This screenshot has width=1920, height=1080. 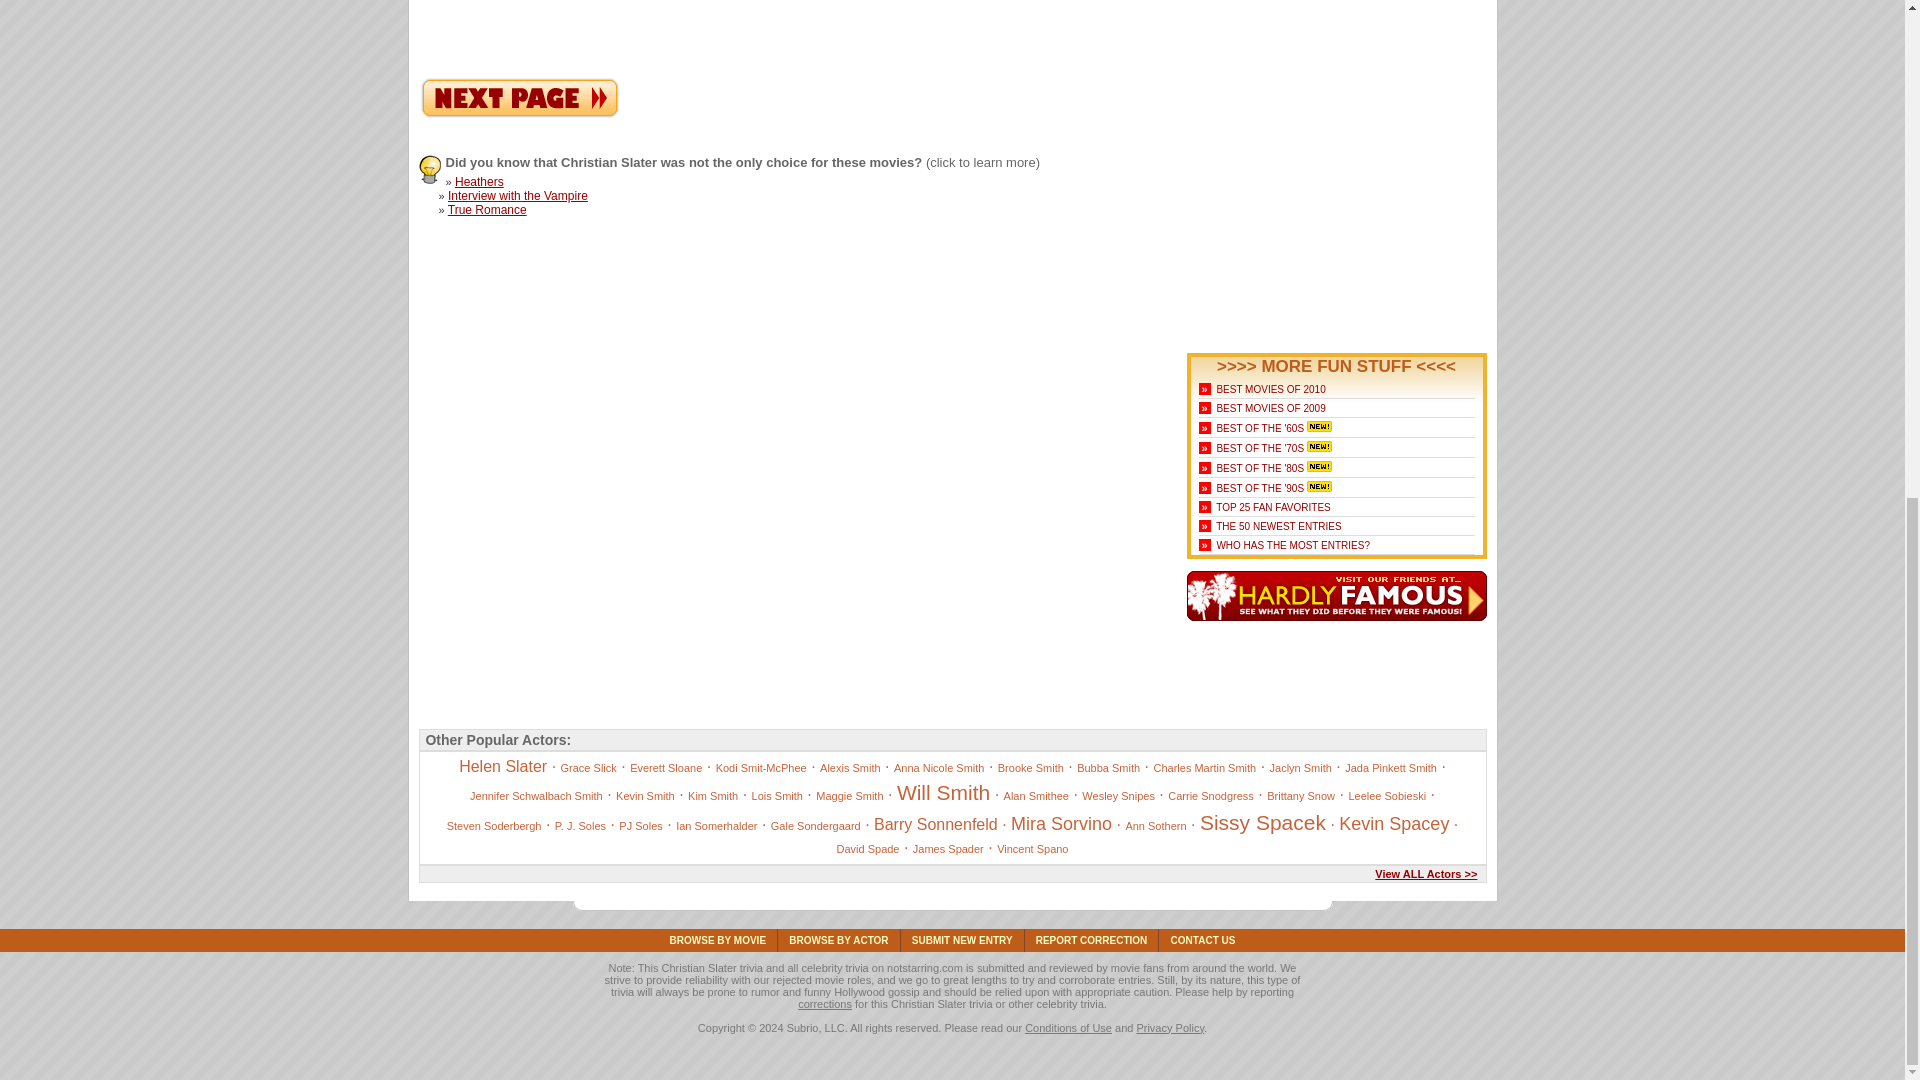 I want to click on Alexis Smith, so click(x=850, y=768).